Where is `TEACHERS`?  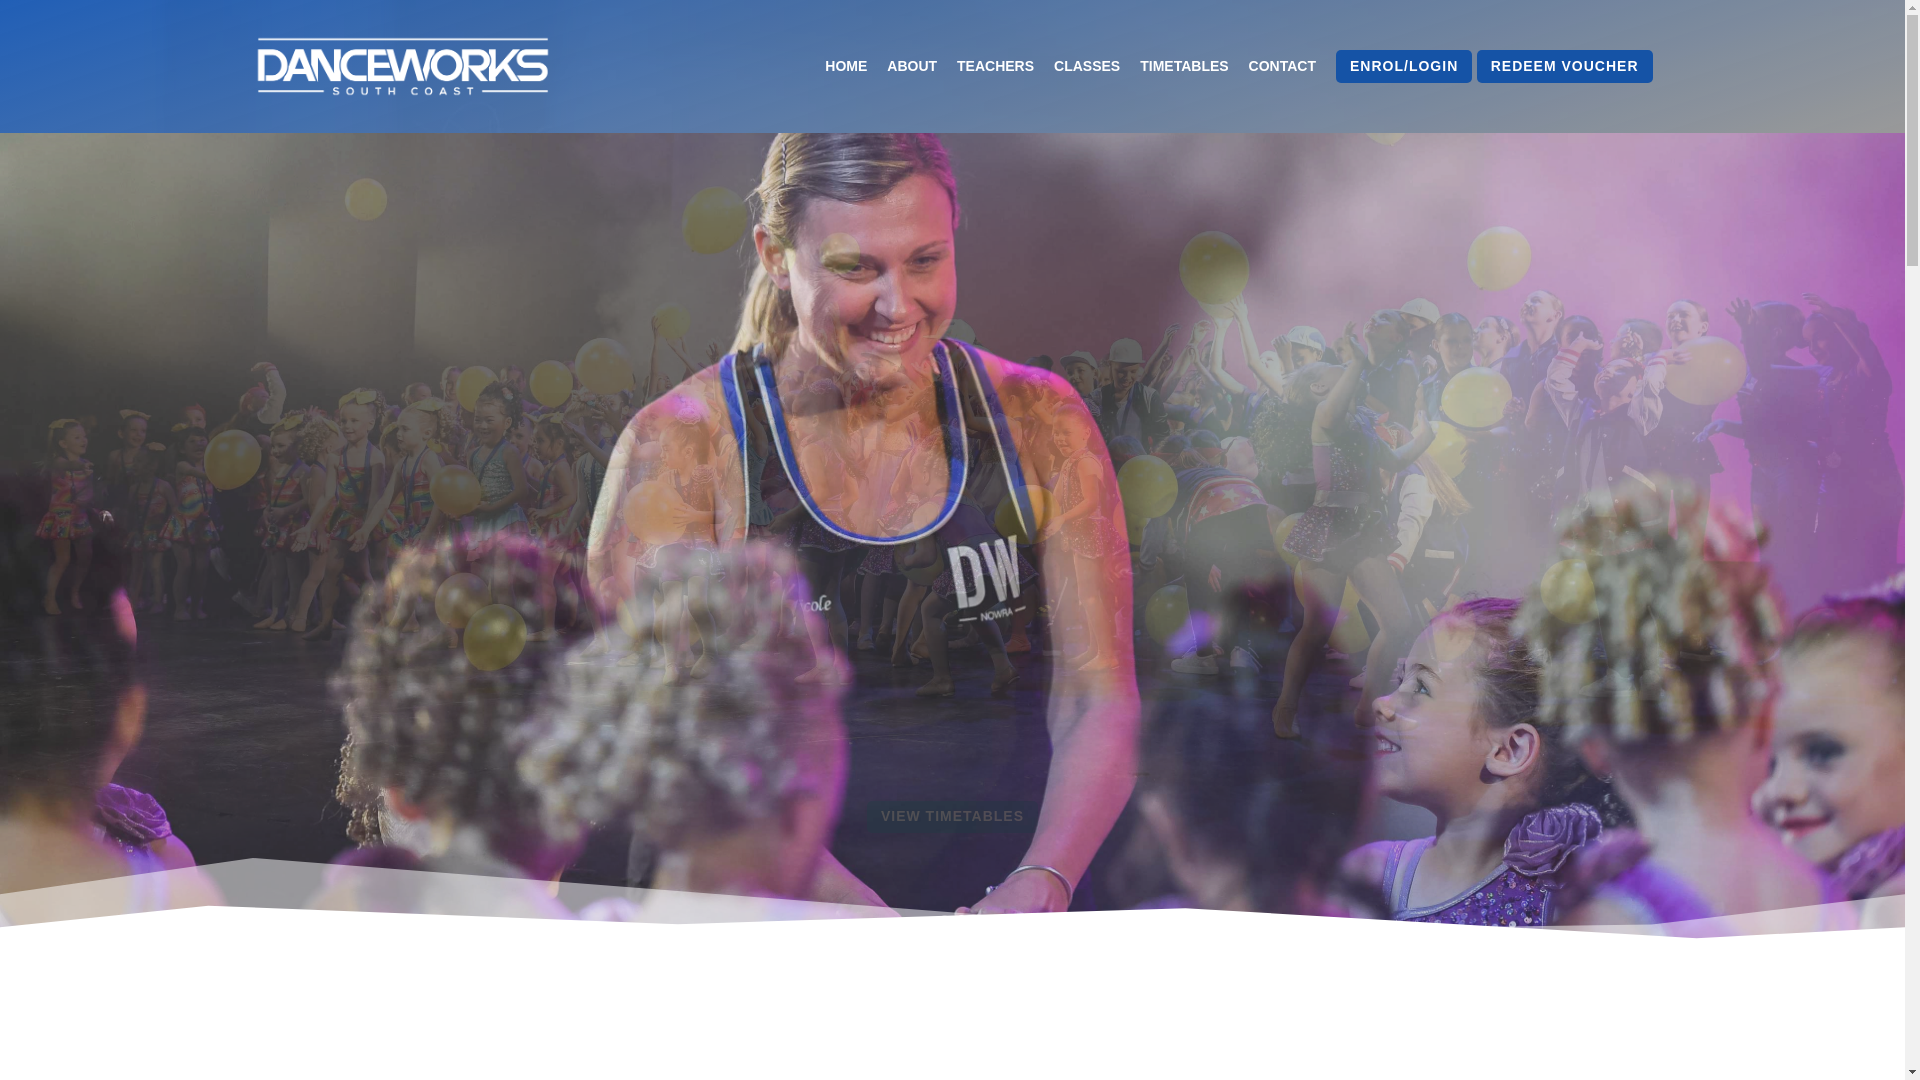 TEACHERS is located at coordinates (996, 66).